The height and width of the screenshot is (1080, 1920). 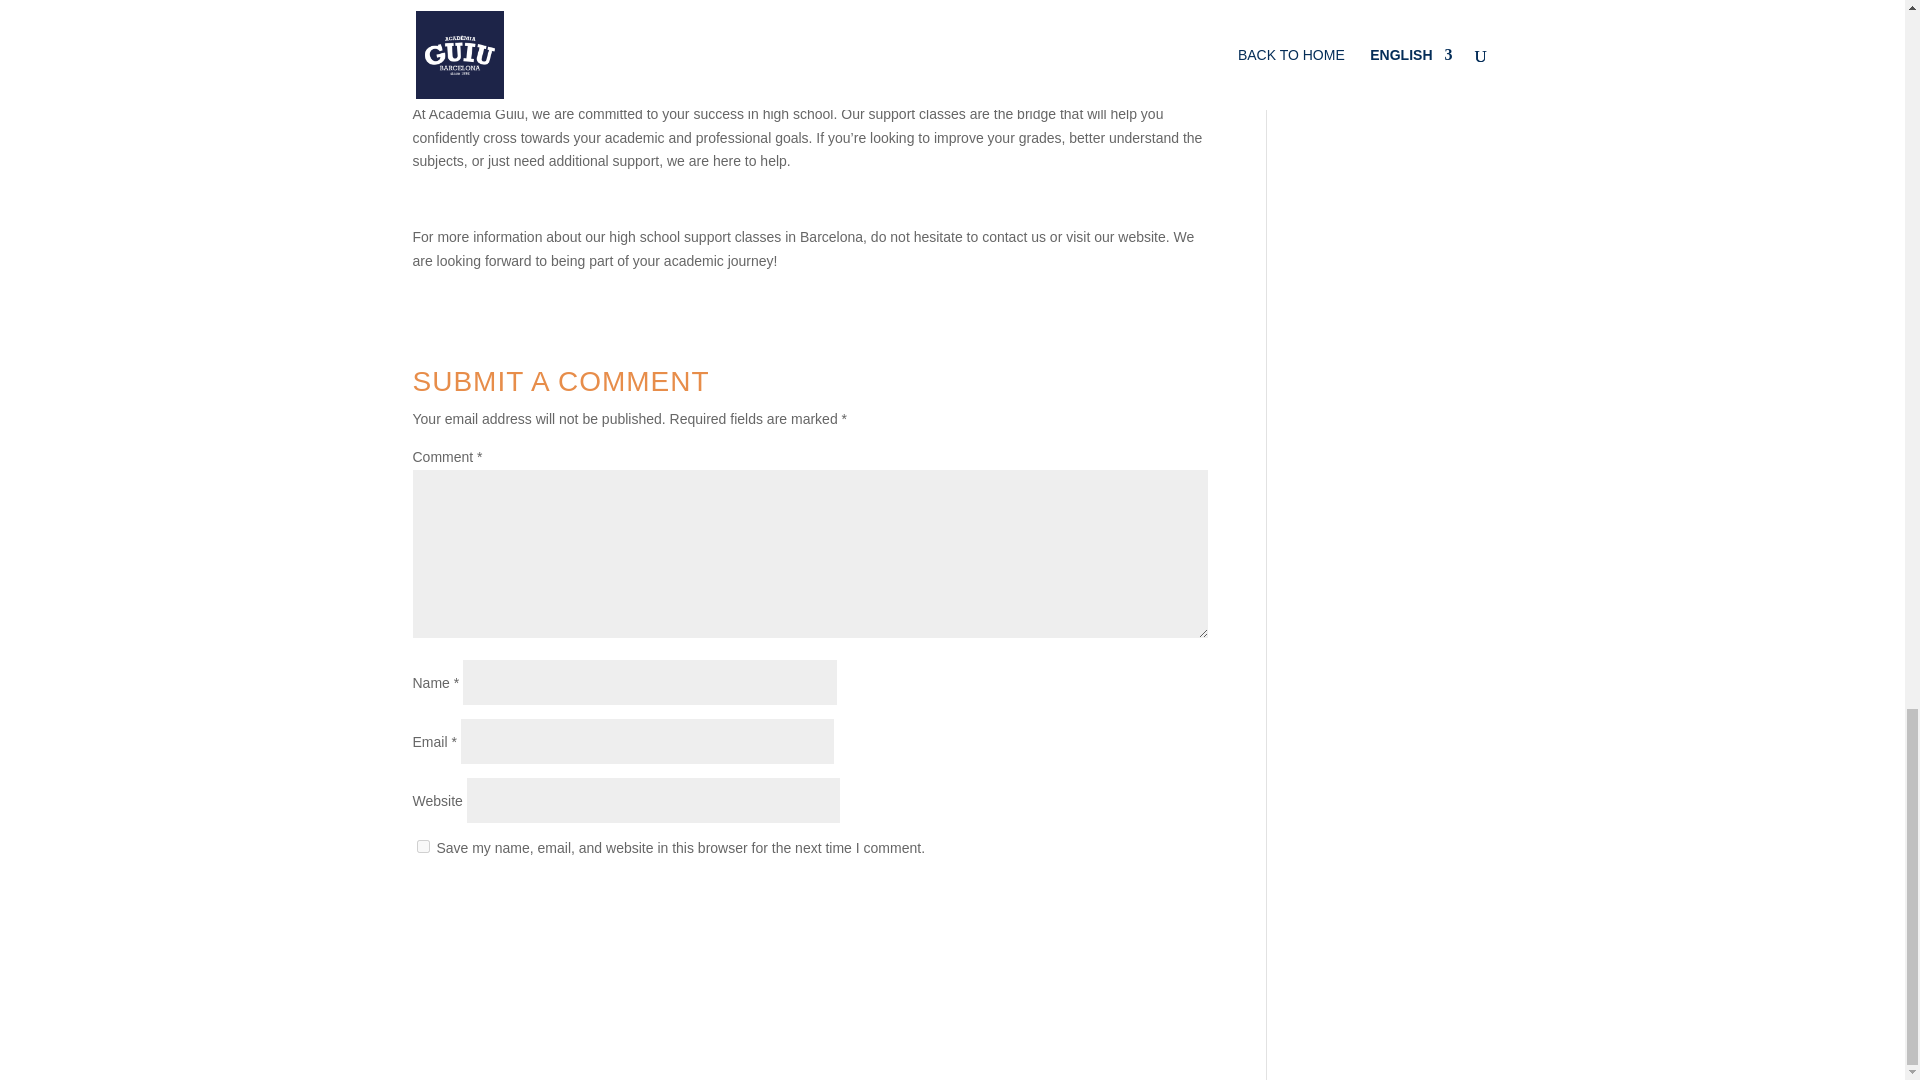 I want to click on yes, so click(x=422, y=846).